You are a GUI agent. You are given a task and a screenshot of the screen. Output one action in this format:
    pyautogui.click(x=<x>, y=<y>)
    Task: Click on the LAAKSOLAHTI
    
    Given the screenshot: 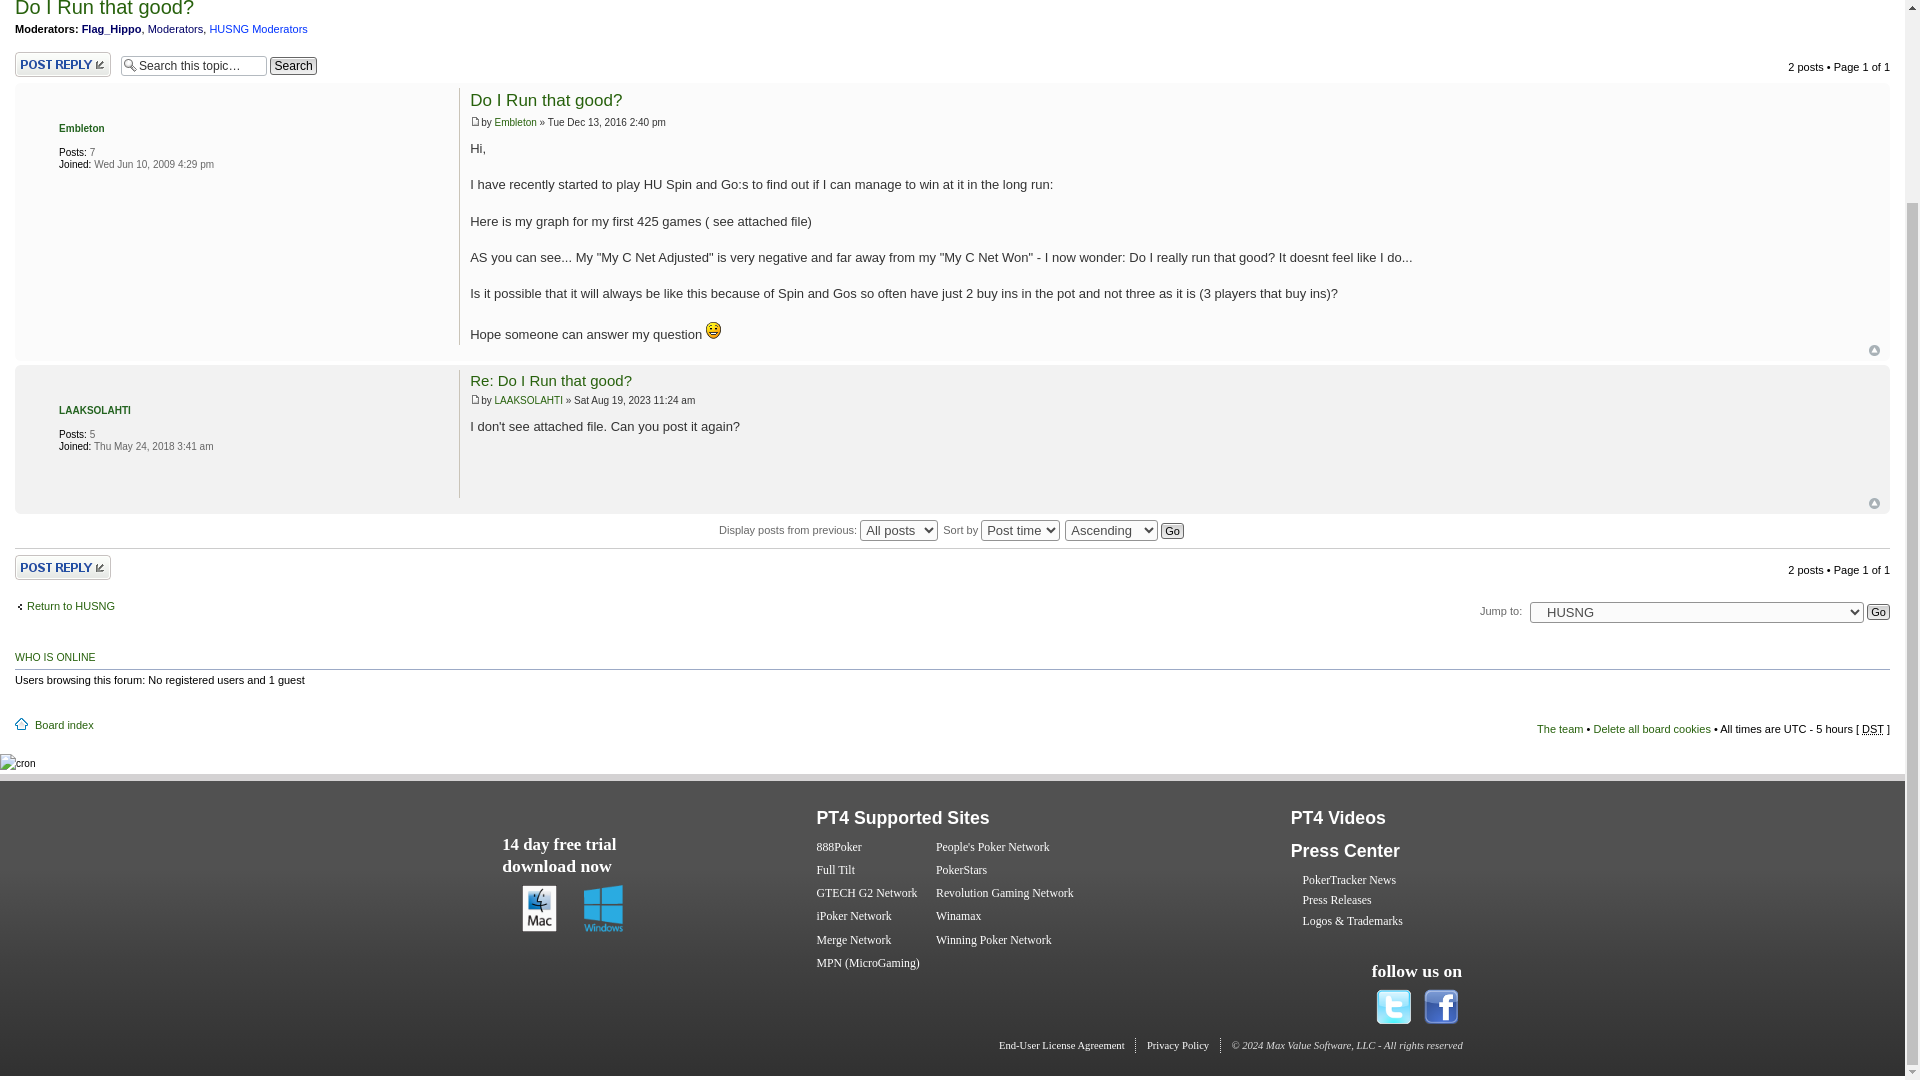 What is the action you would take?
    pyautogui.click(x=528, y=400)
    